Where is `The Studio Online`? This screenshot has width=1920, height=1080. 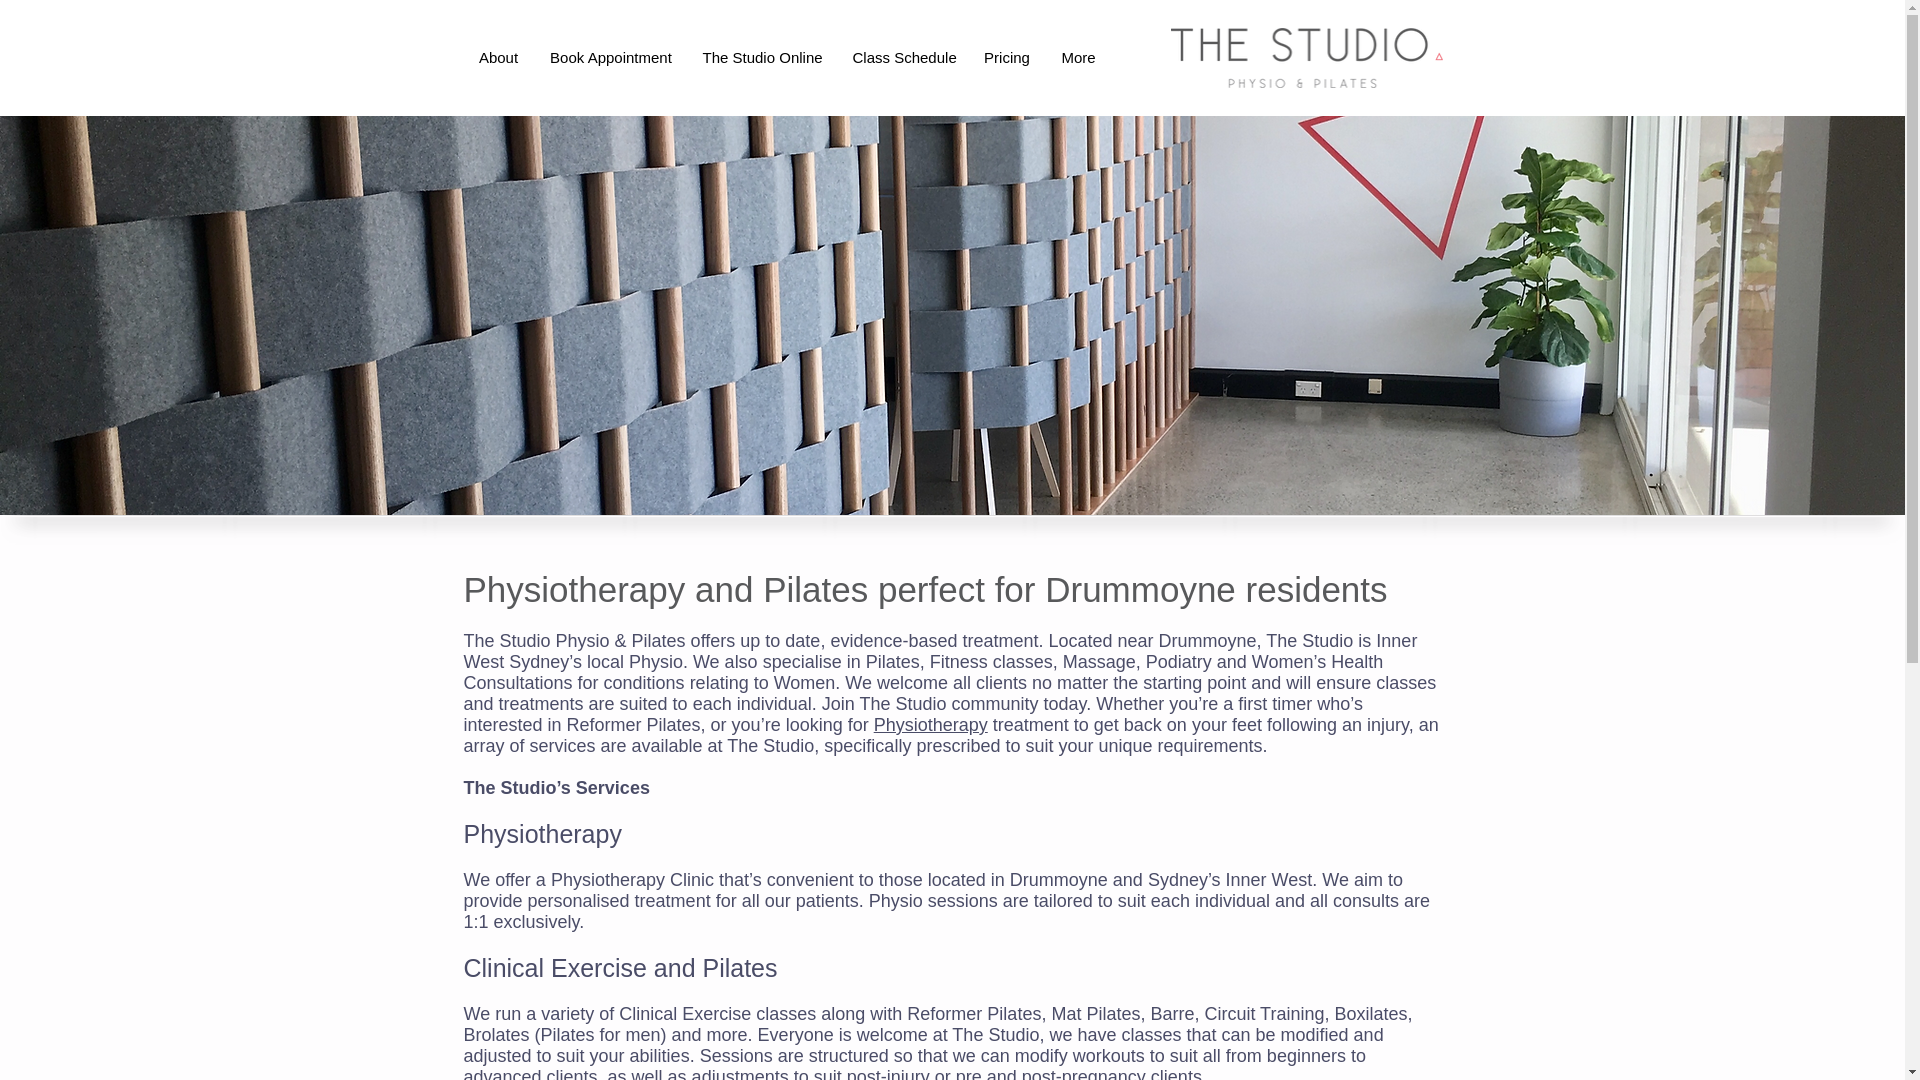
The Studio Online is located at coordinates (762, 58).